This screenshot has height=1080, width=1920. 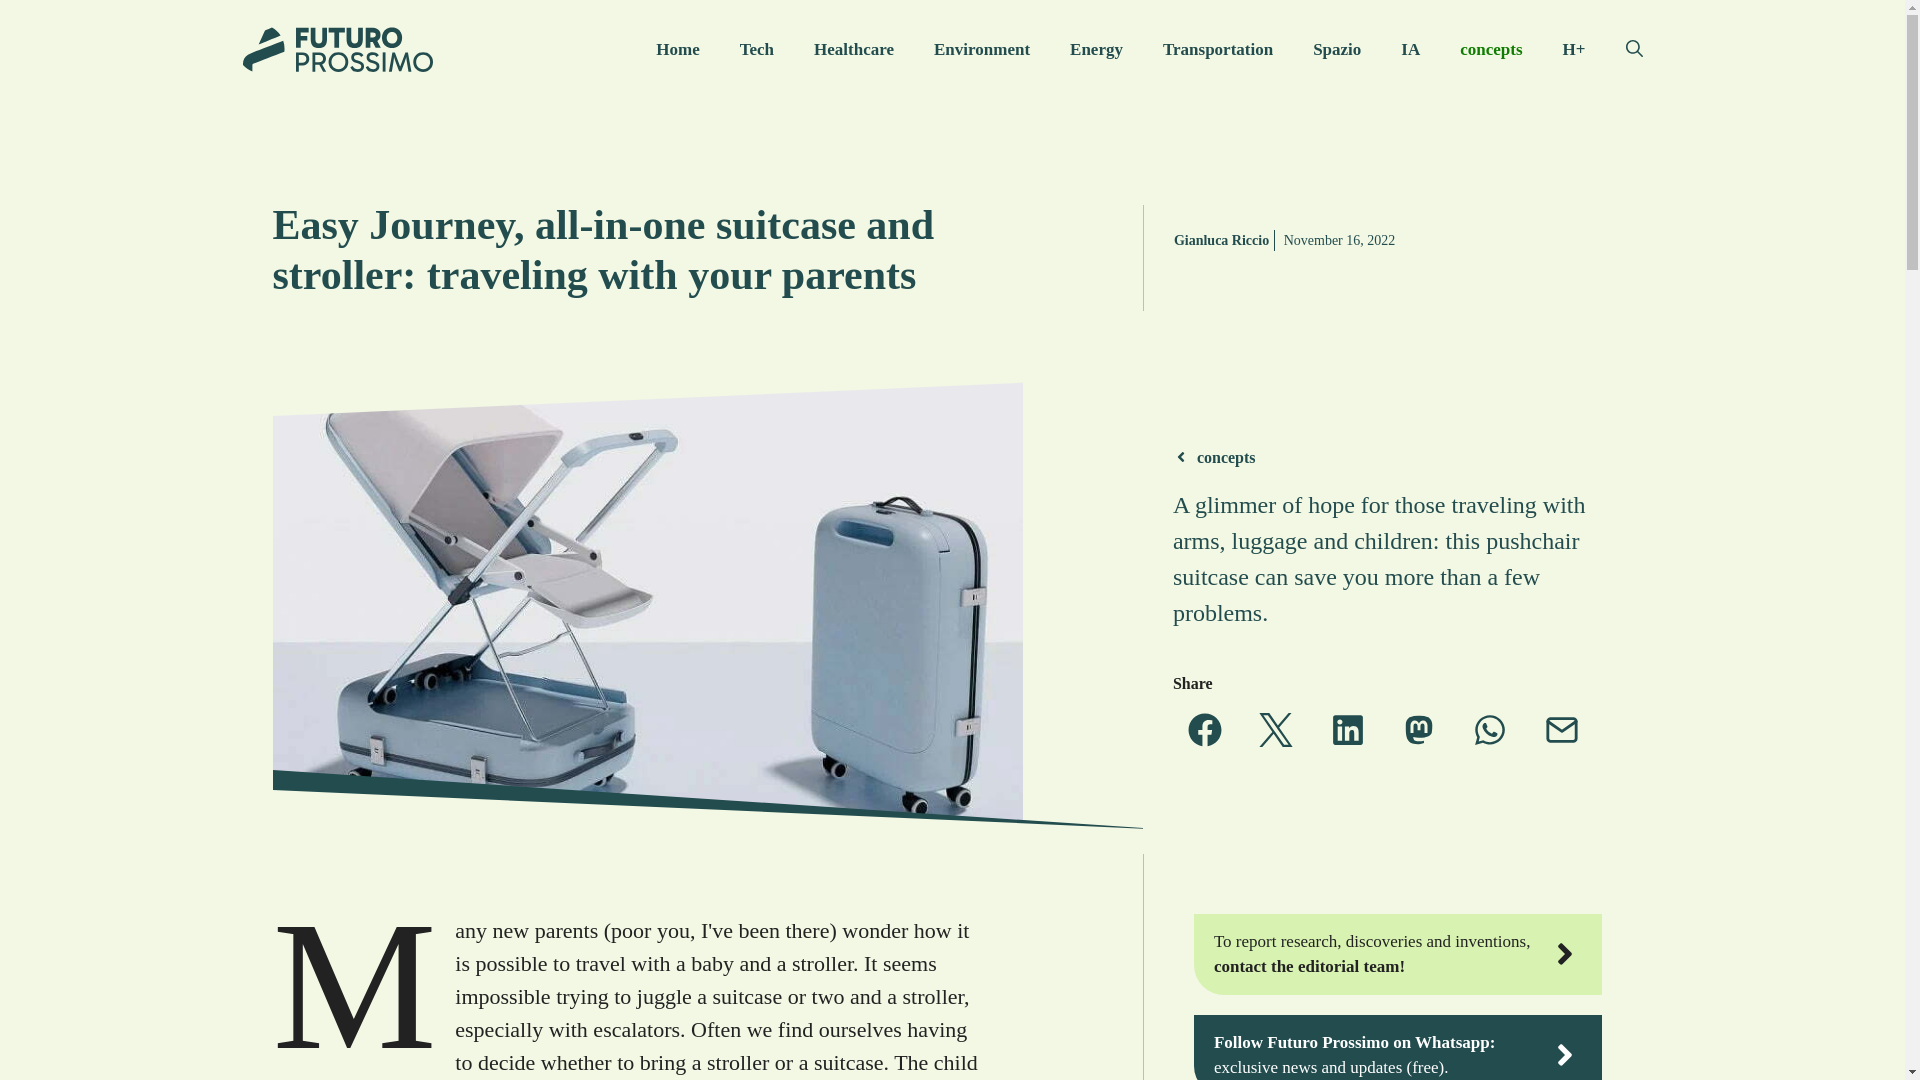 What do you see at coordinates (1410, 50) in the screenshot?
I see `IA` at bounding box center [1410, 50].